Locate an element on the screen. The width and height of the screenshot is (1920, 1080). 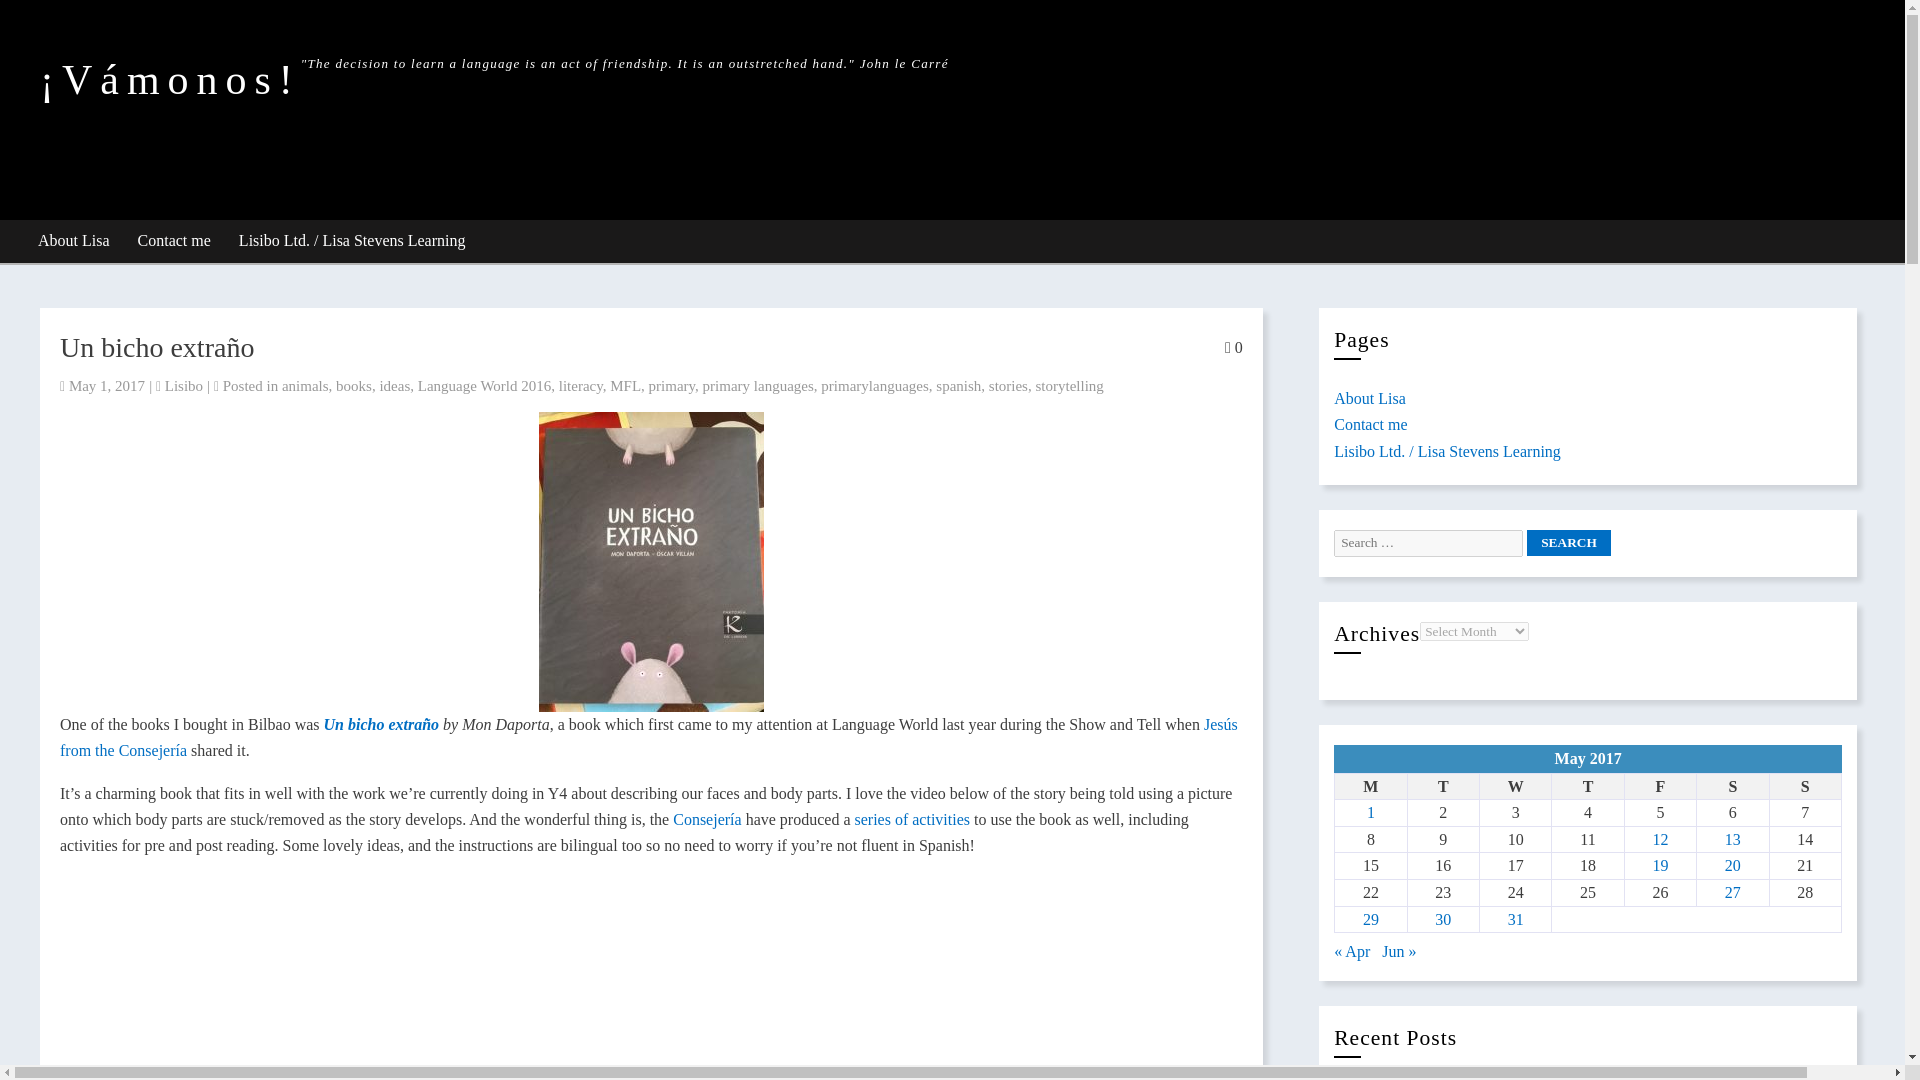
Contact me is located at coordinates (1370, 424).